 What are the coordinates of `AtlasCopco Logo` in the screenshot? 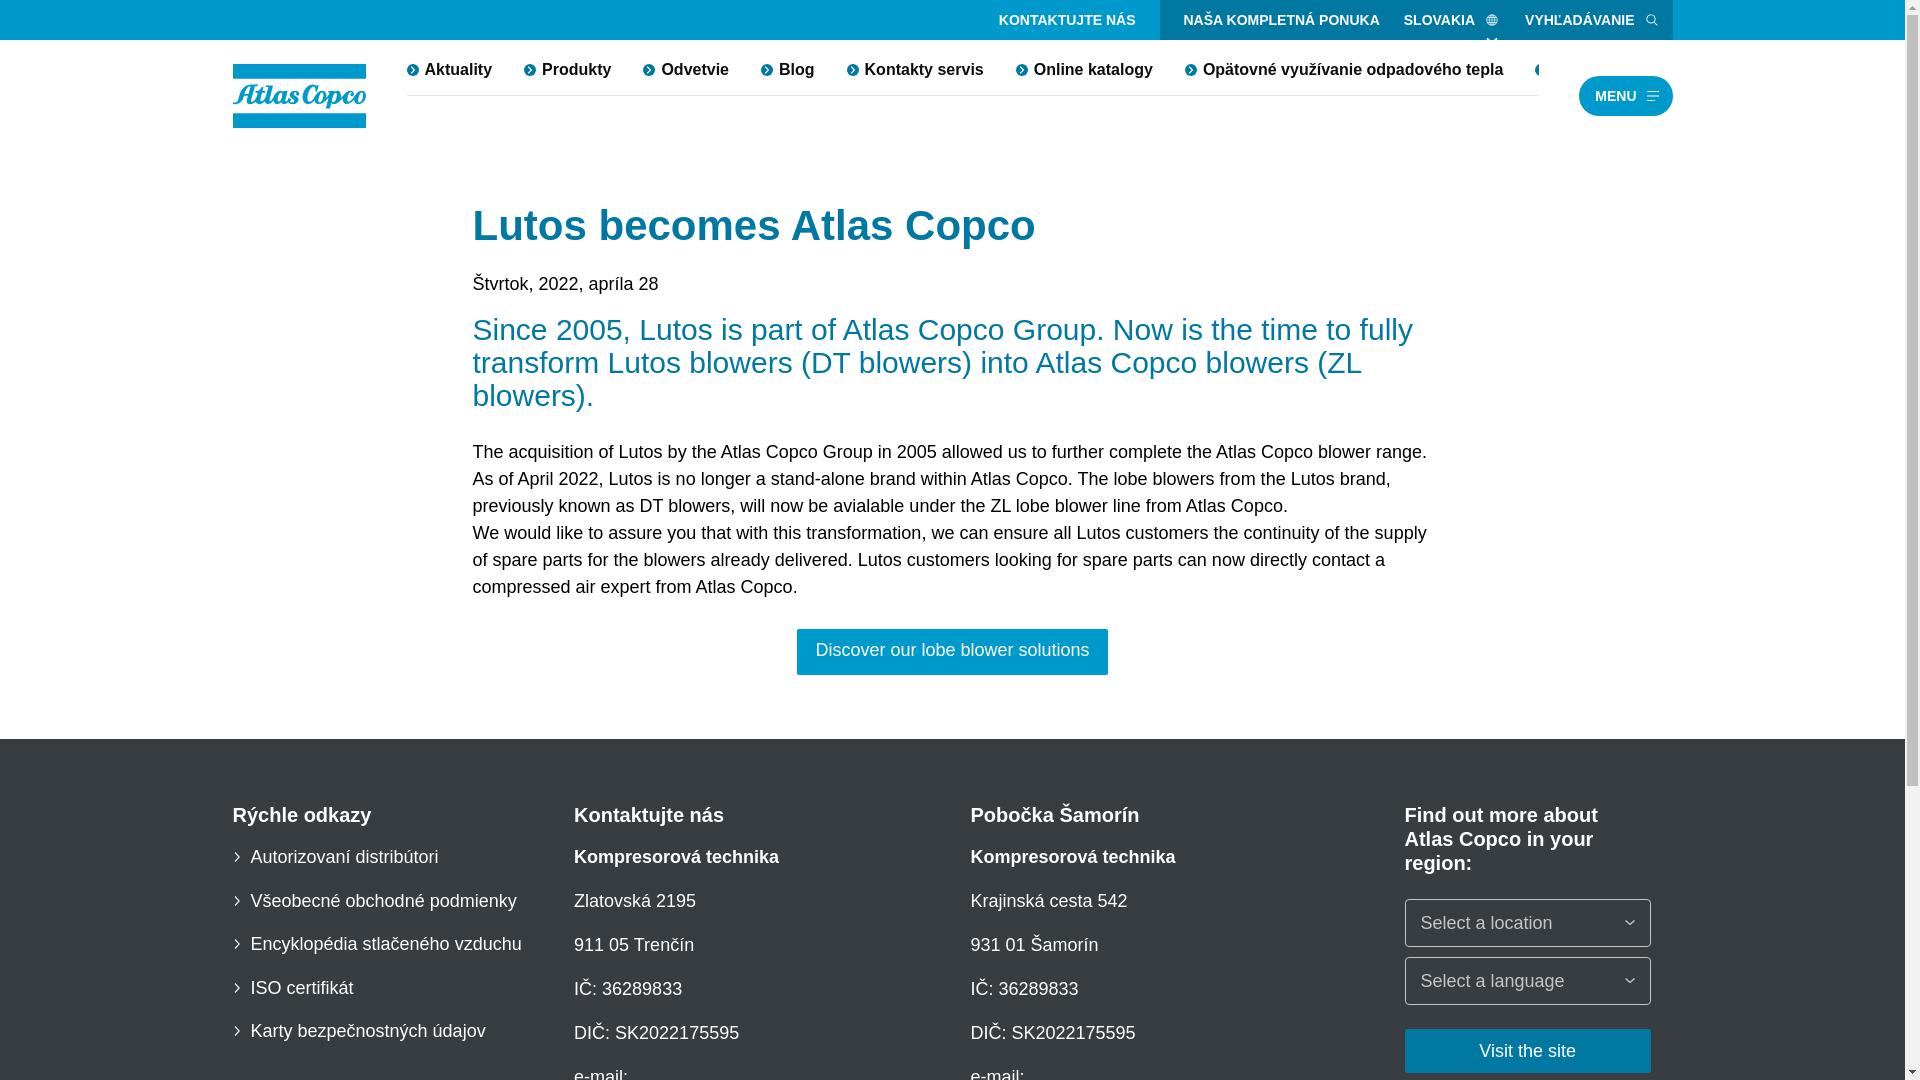 It's located at (299, 96).